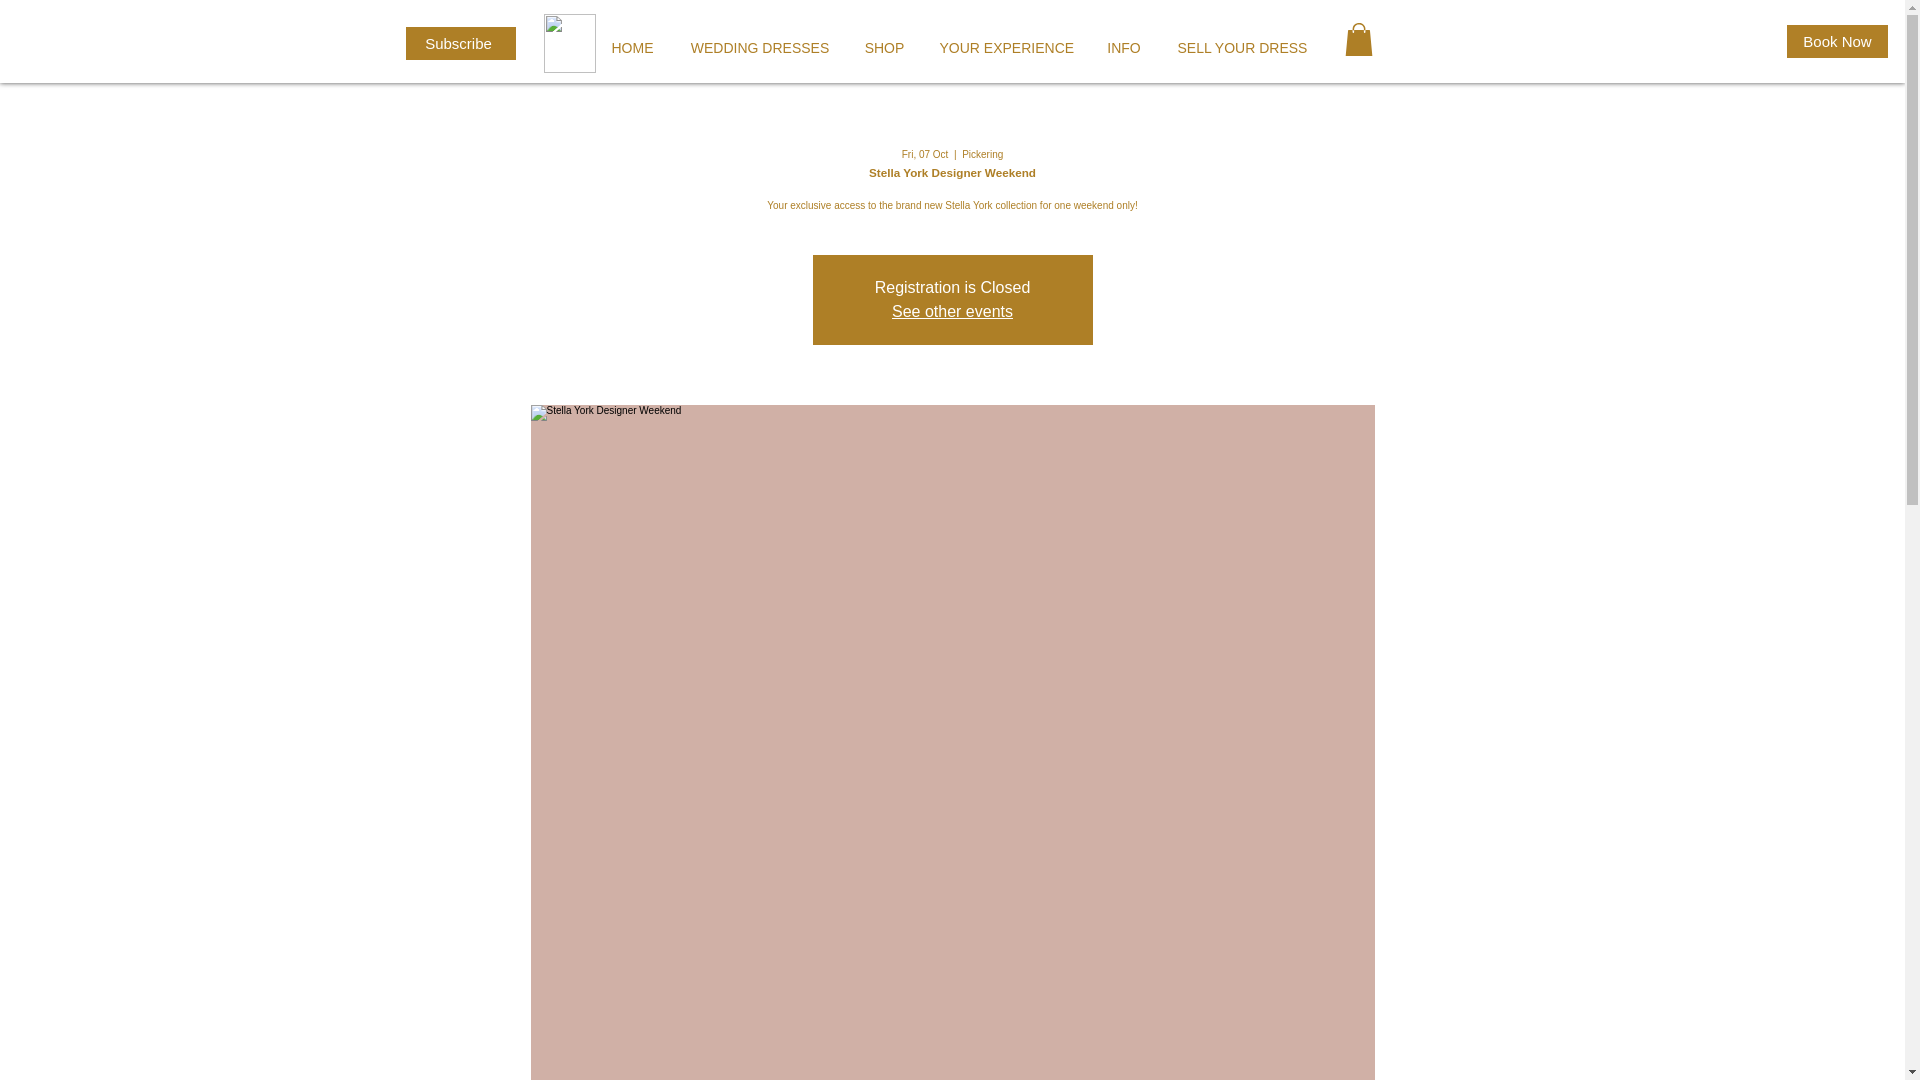 The image size is (1920, 1080). I want to click on See other events, so click(952, 311).